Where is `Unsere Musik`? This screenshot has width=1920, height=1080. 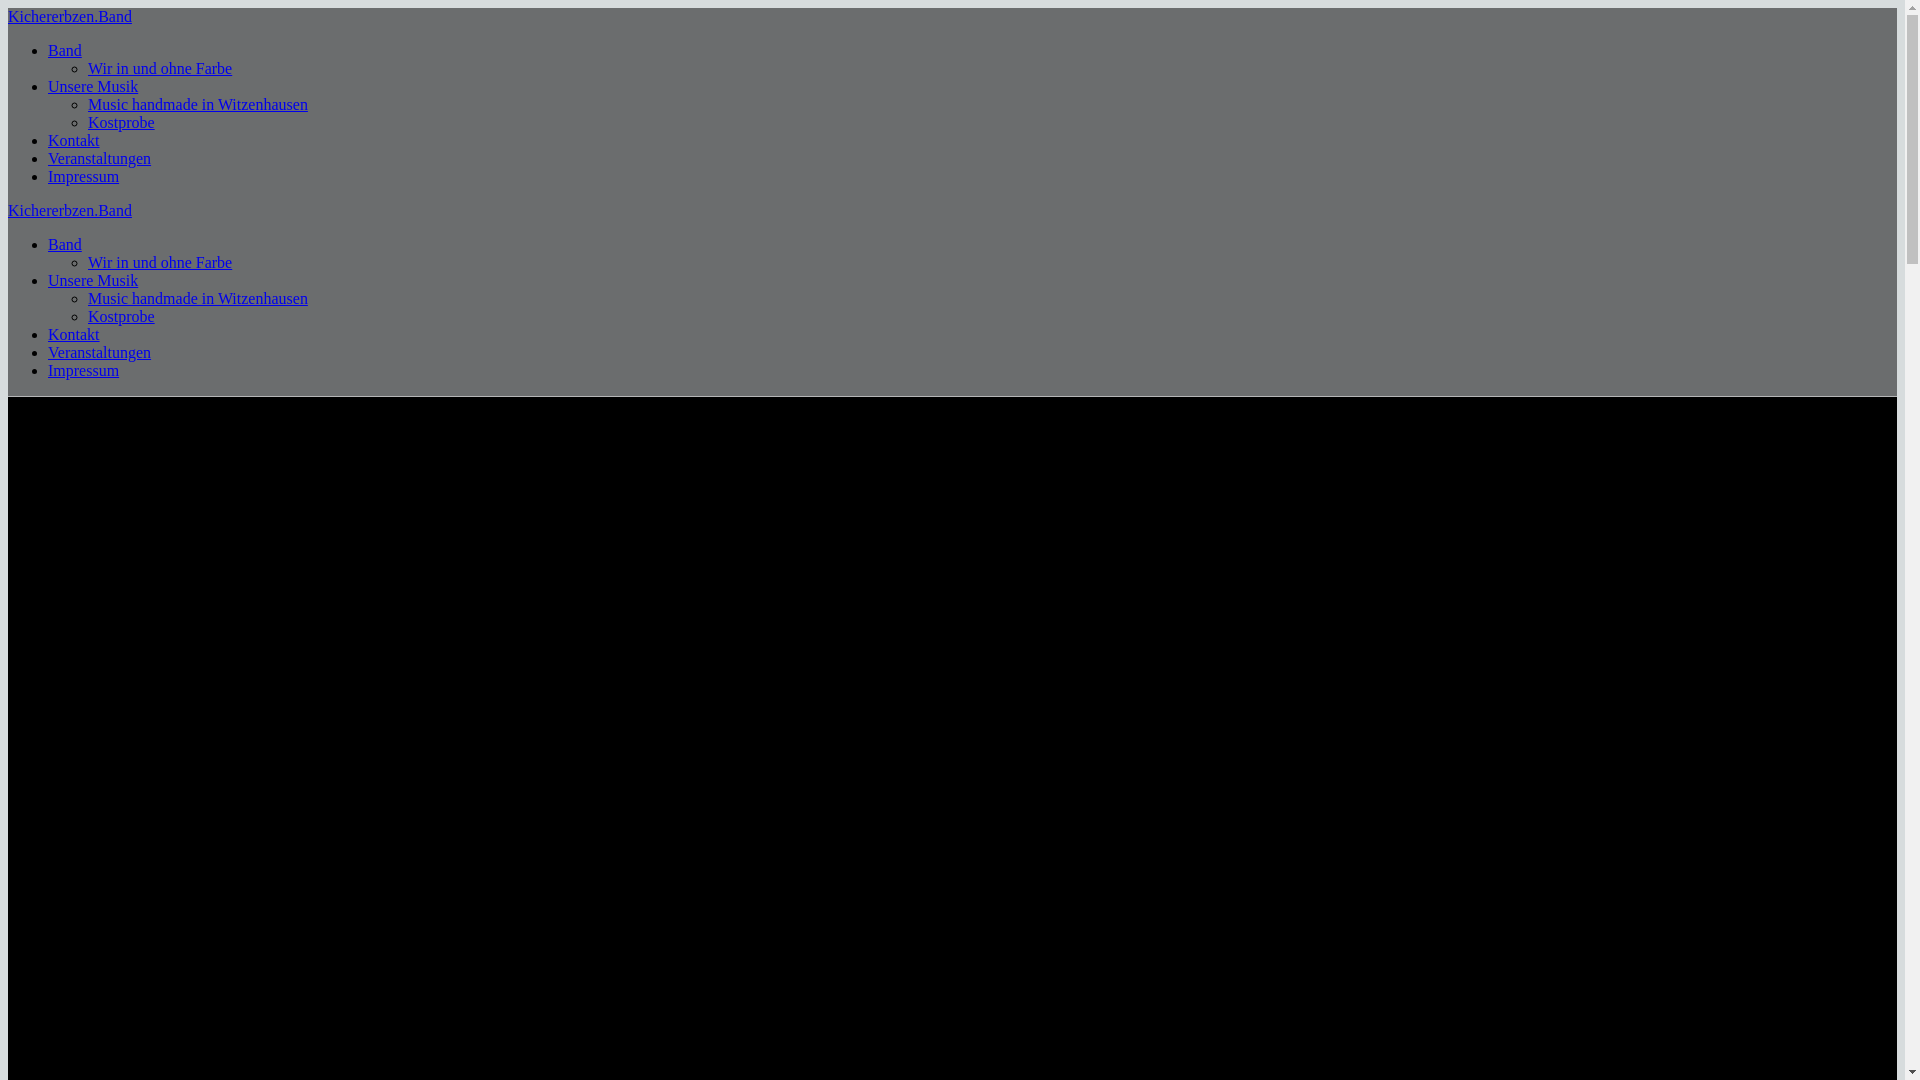
Unsere Musik is located at coordinates (93, 280).